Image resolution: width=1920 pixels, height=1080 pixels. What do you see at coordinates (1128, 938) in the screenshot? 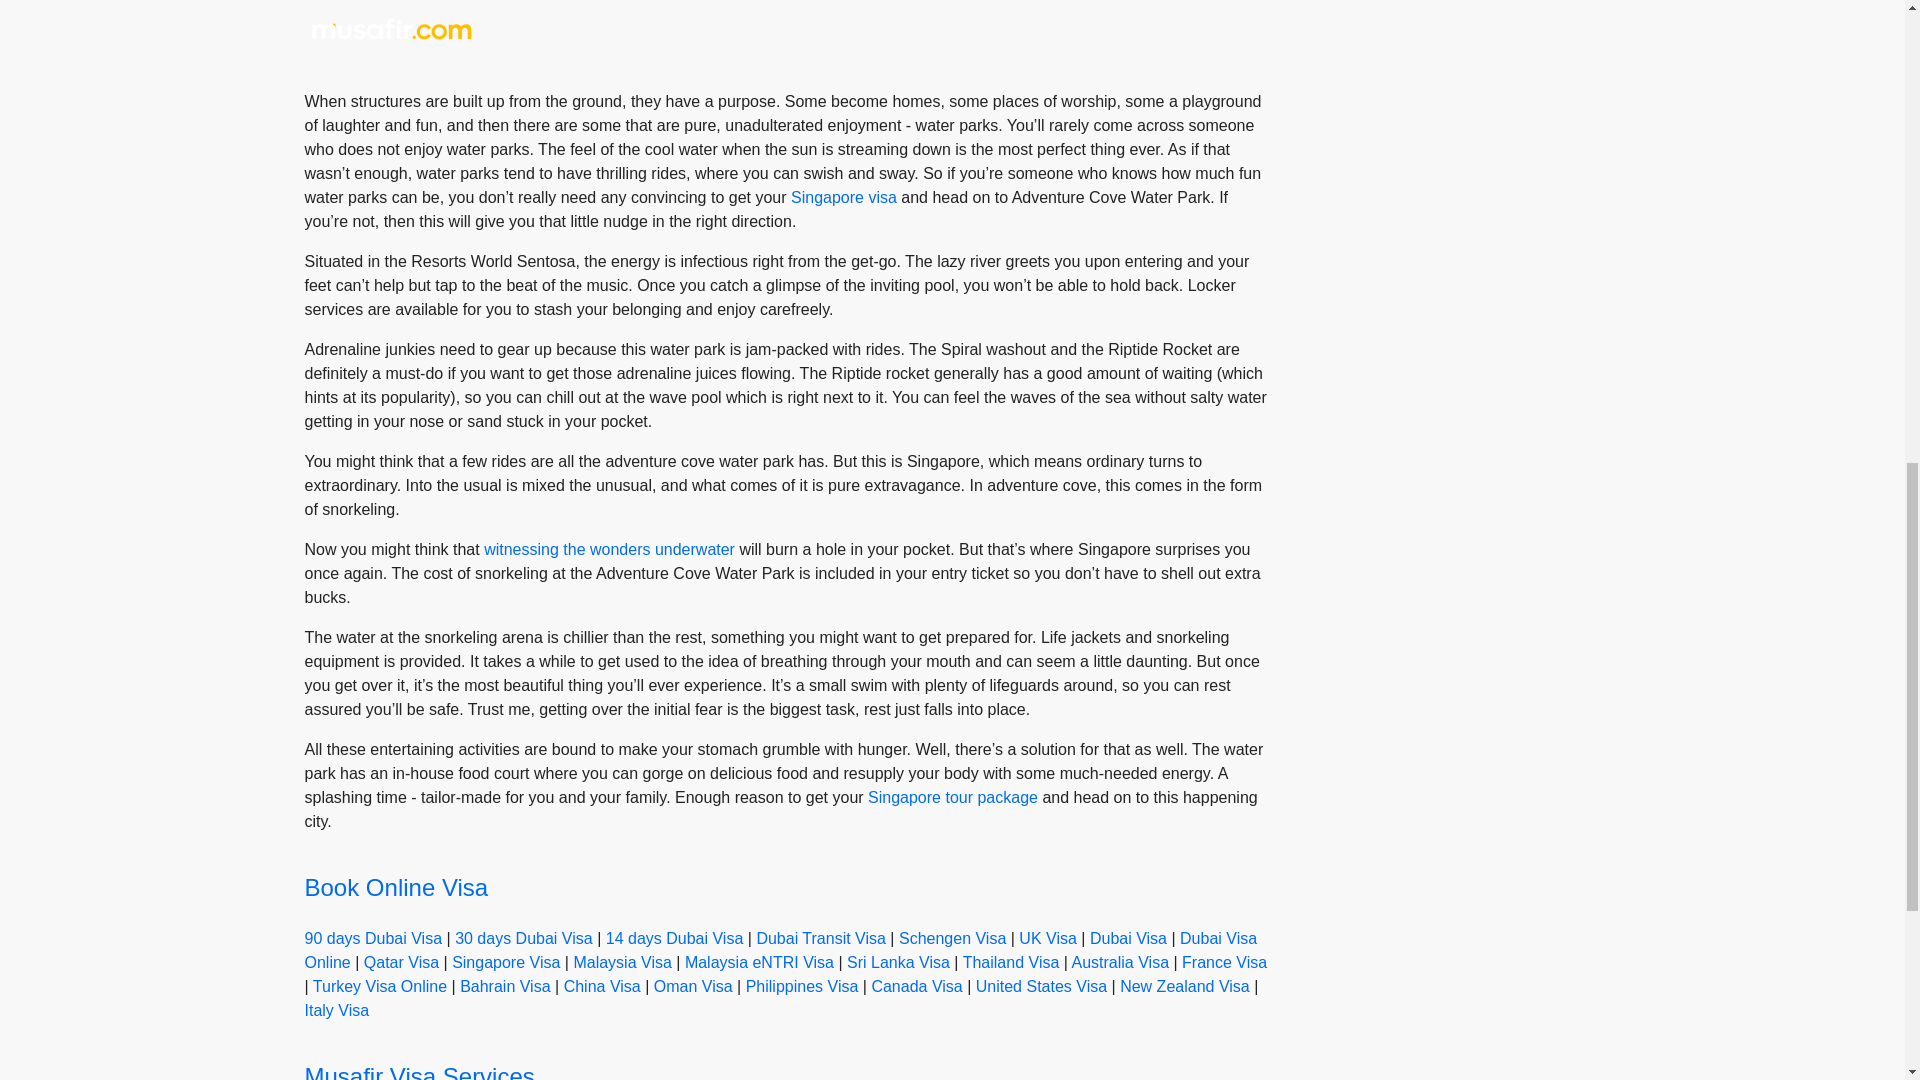
I see `Dubai Visa` at bounding box center [1128, 938].